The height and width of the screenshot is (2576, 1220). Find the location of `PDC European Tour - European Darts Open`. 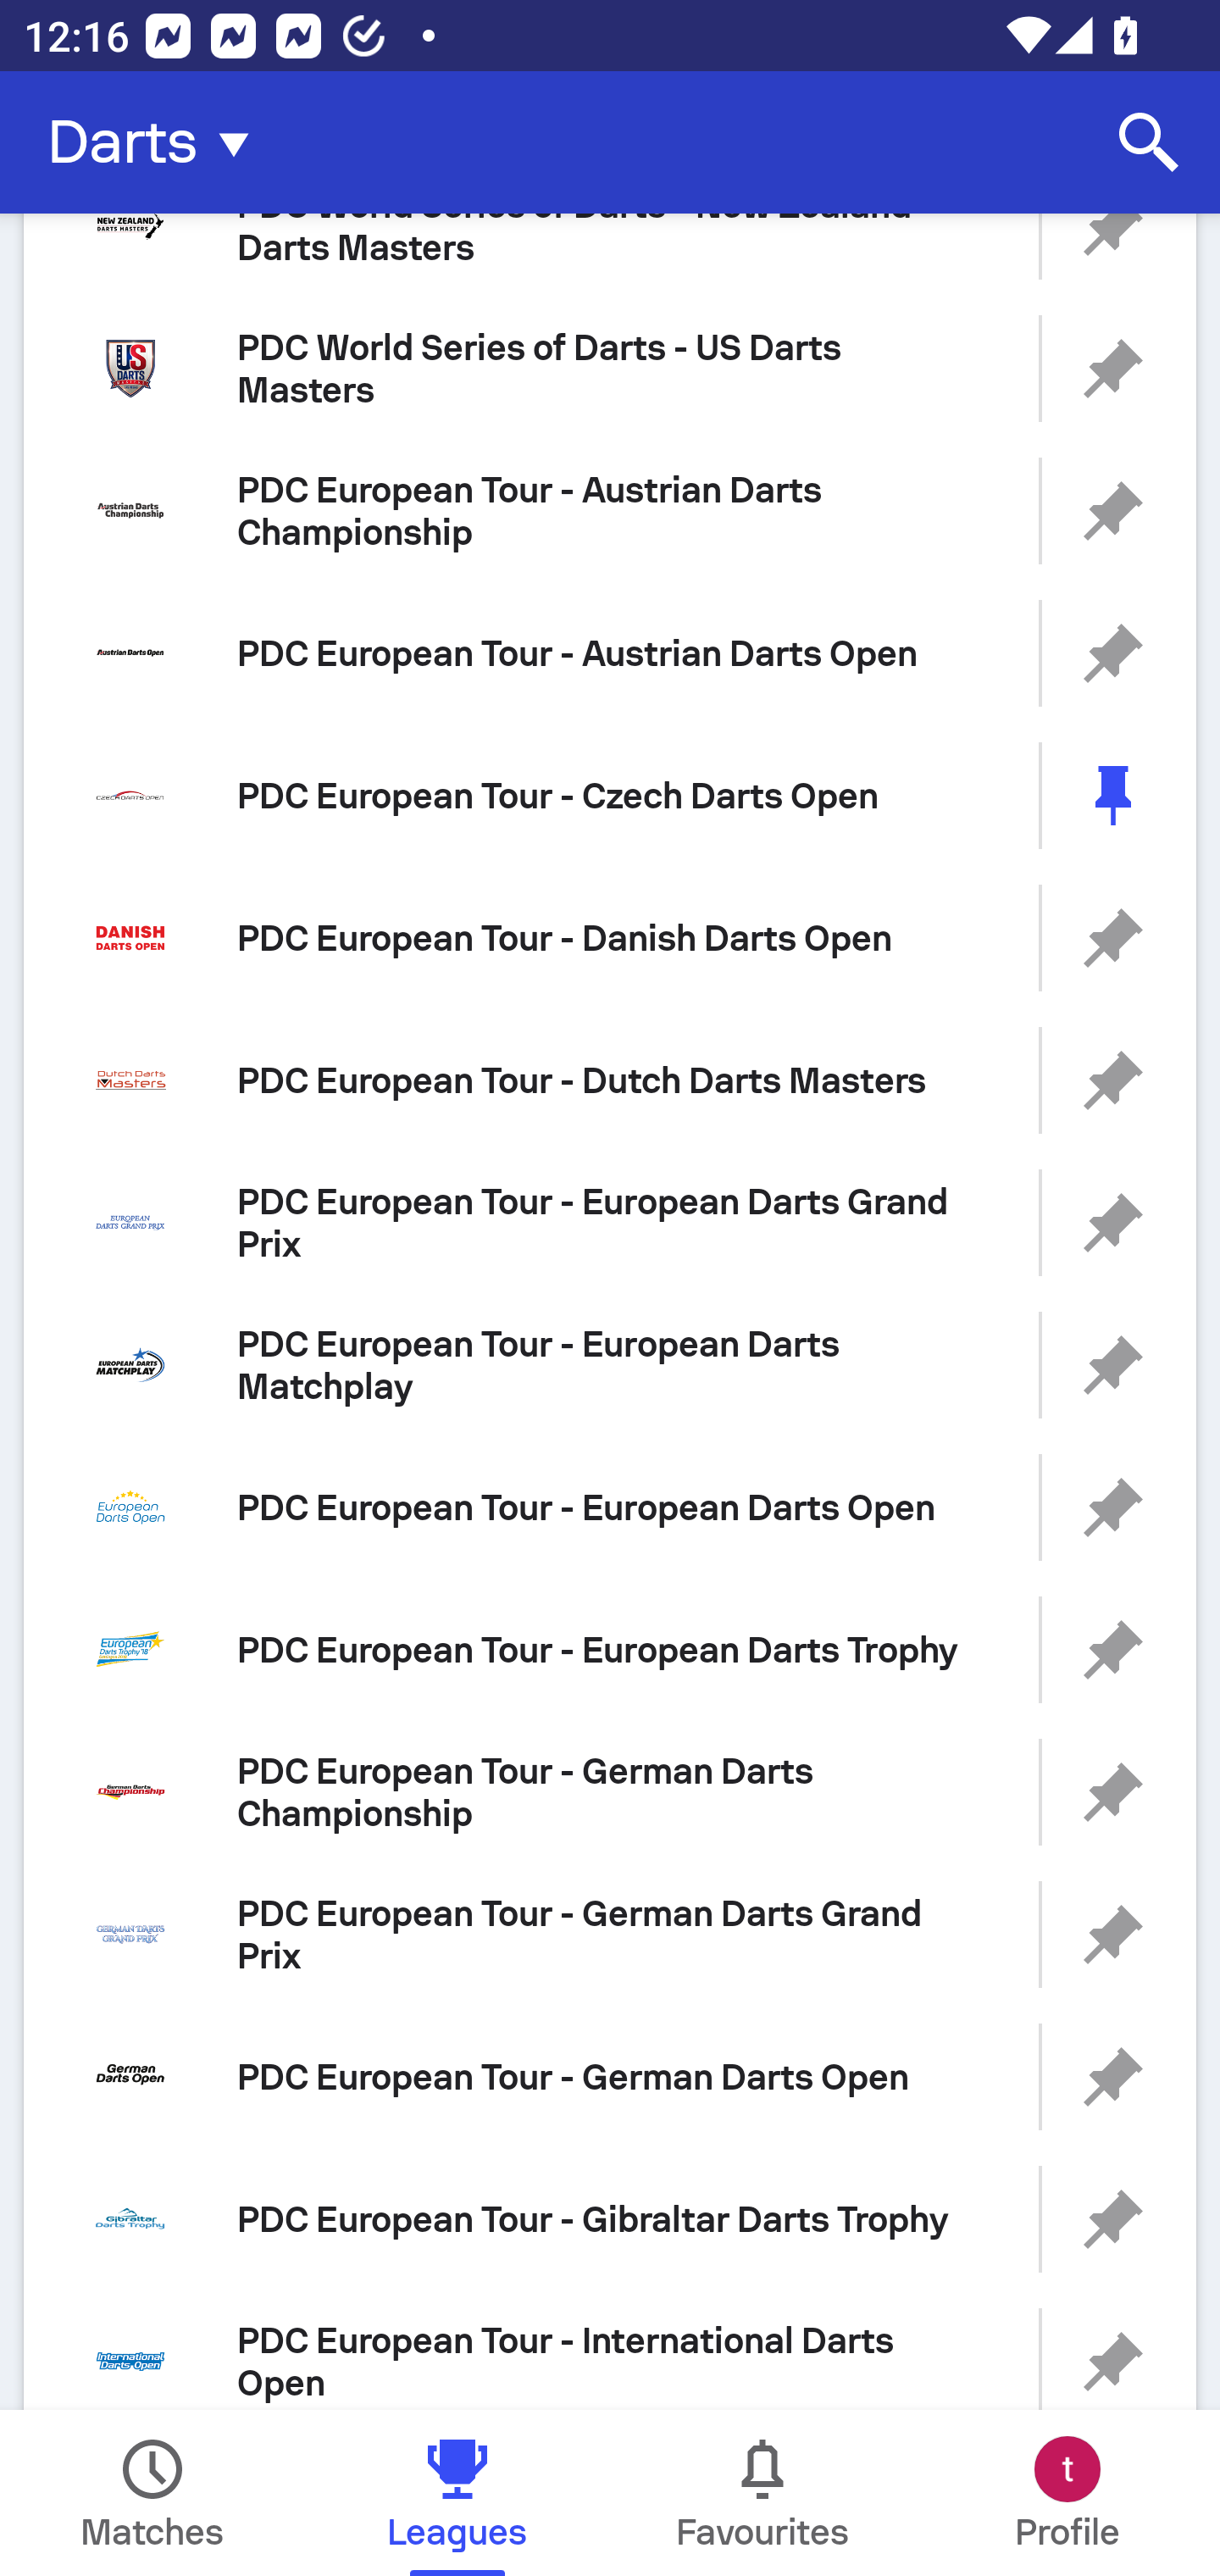

PDC European Tour - European Darts Open is located at coordinates (610, 1508).